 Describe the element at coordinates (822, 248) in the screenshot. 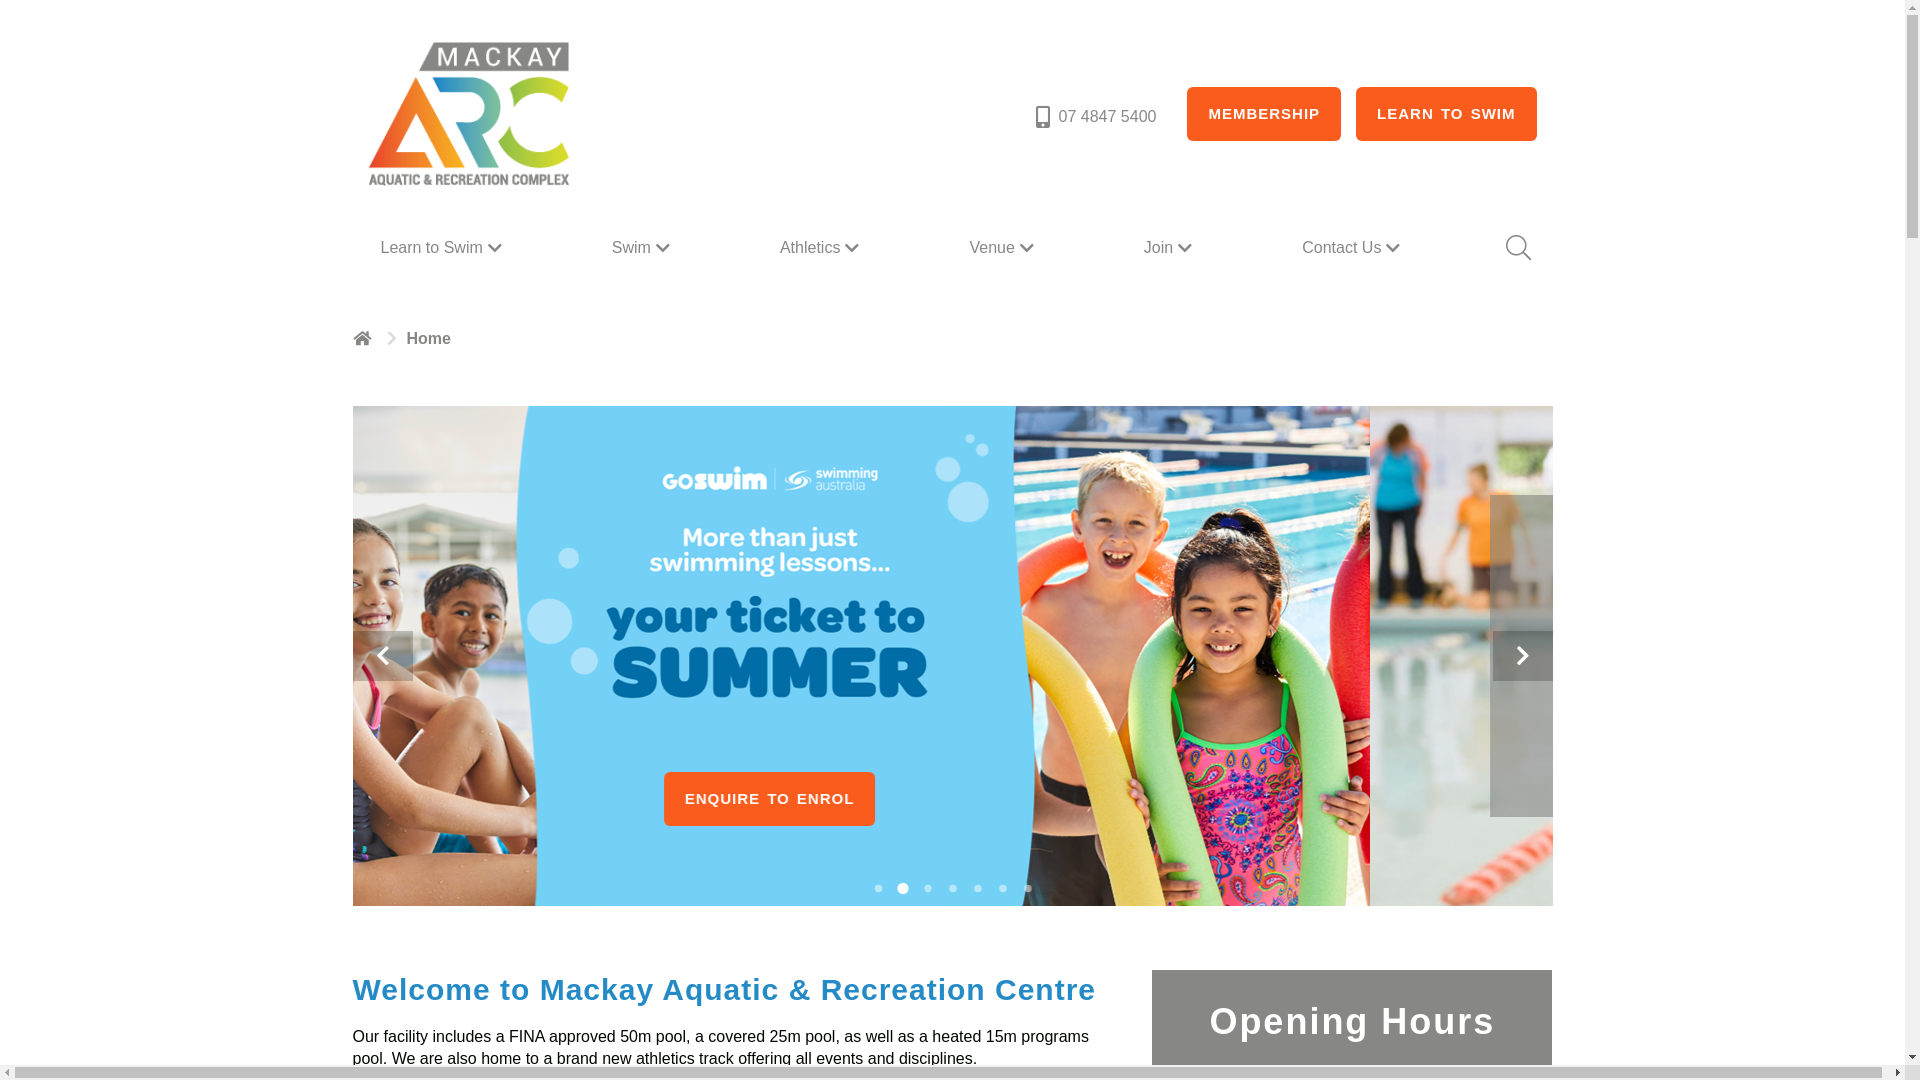

I see `Athletics` at that location.